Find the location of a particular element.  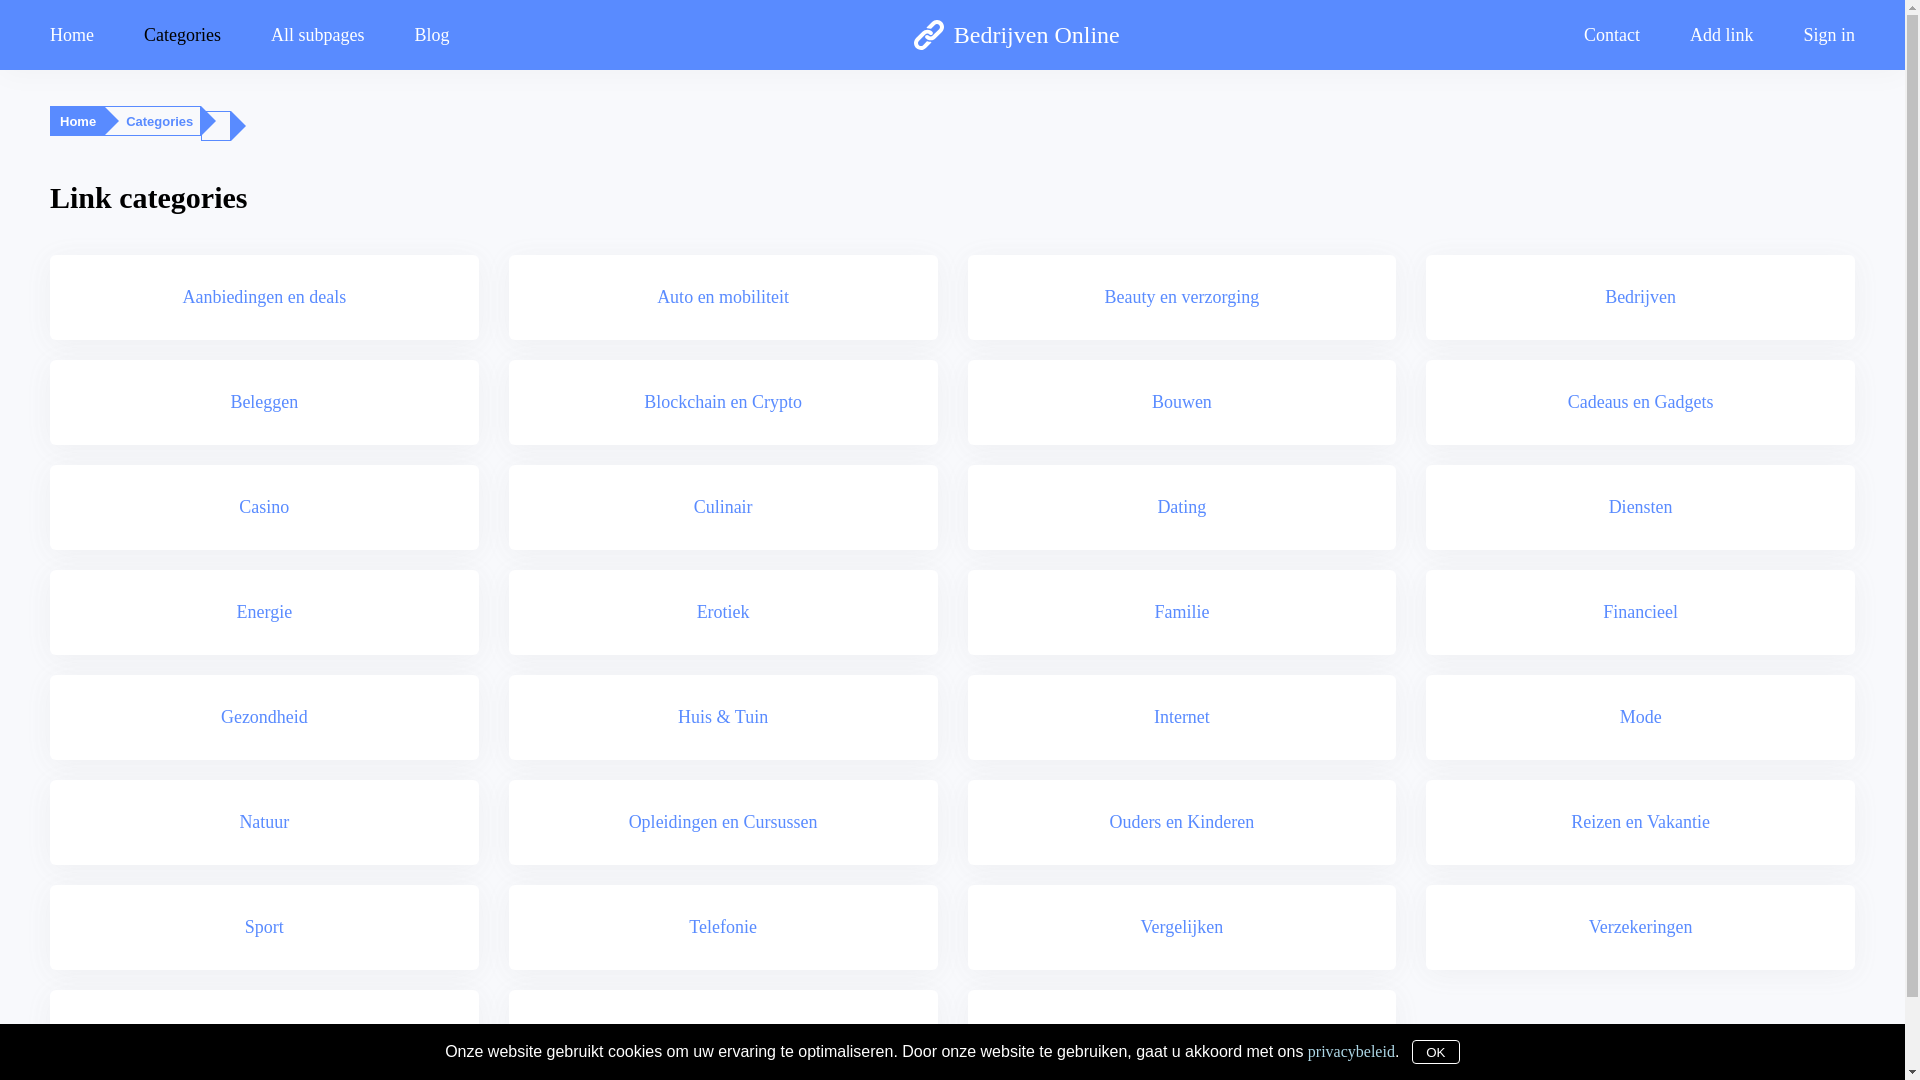

Privacy Policy is located at coordinates (947, 1060).